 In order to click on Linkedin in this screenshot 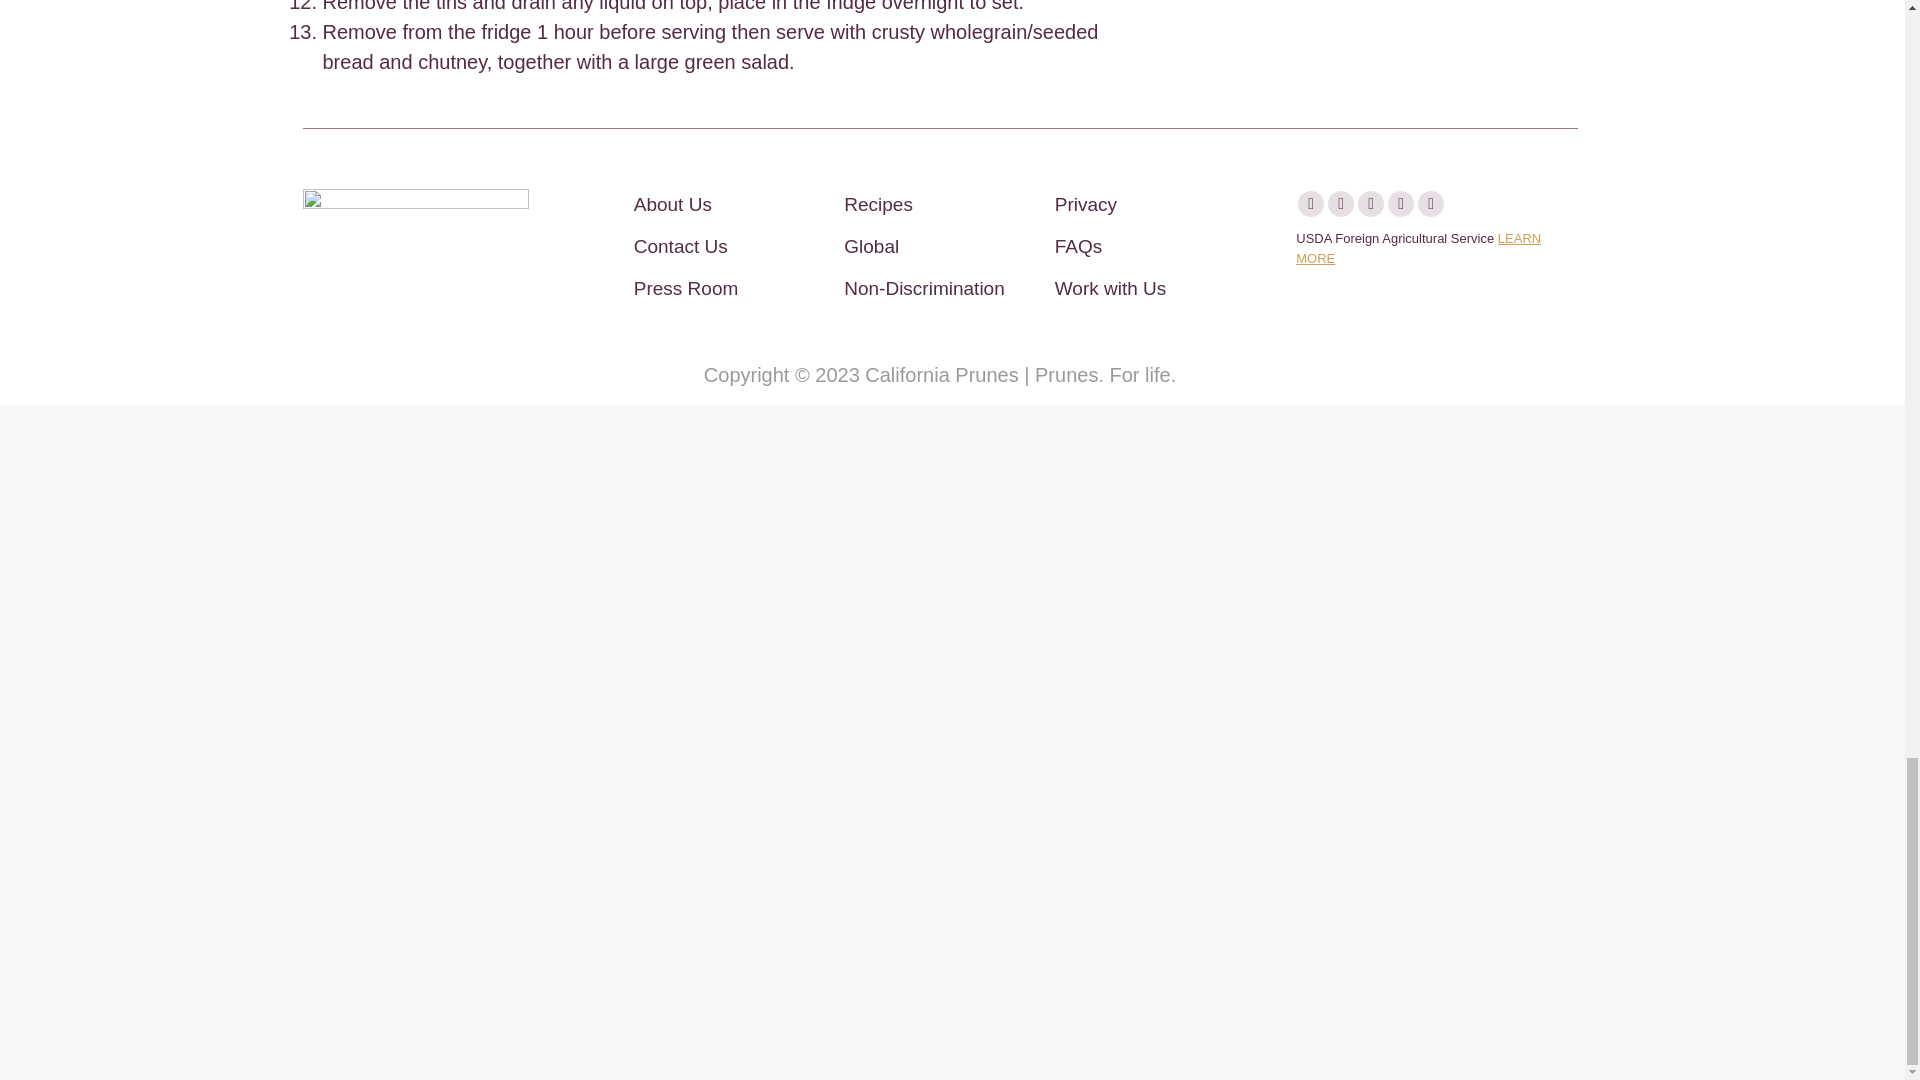, I will do `click(1430, 204)`.